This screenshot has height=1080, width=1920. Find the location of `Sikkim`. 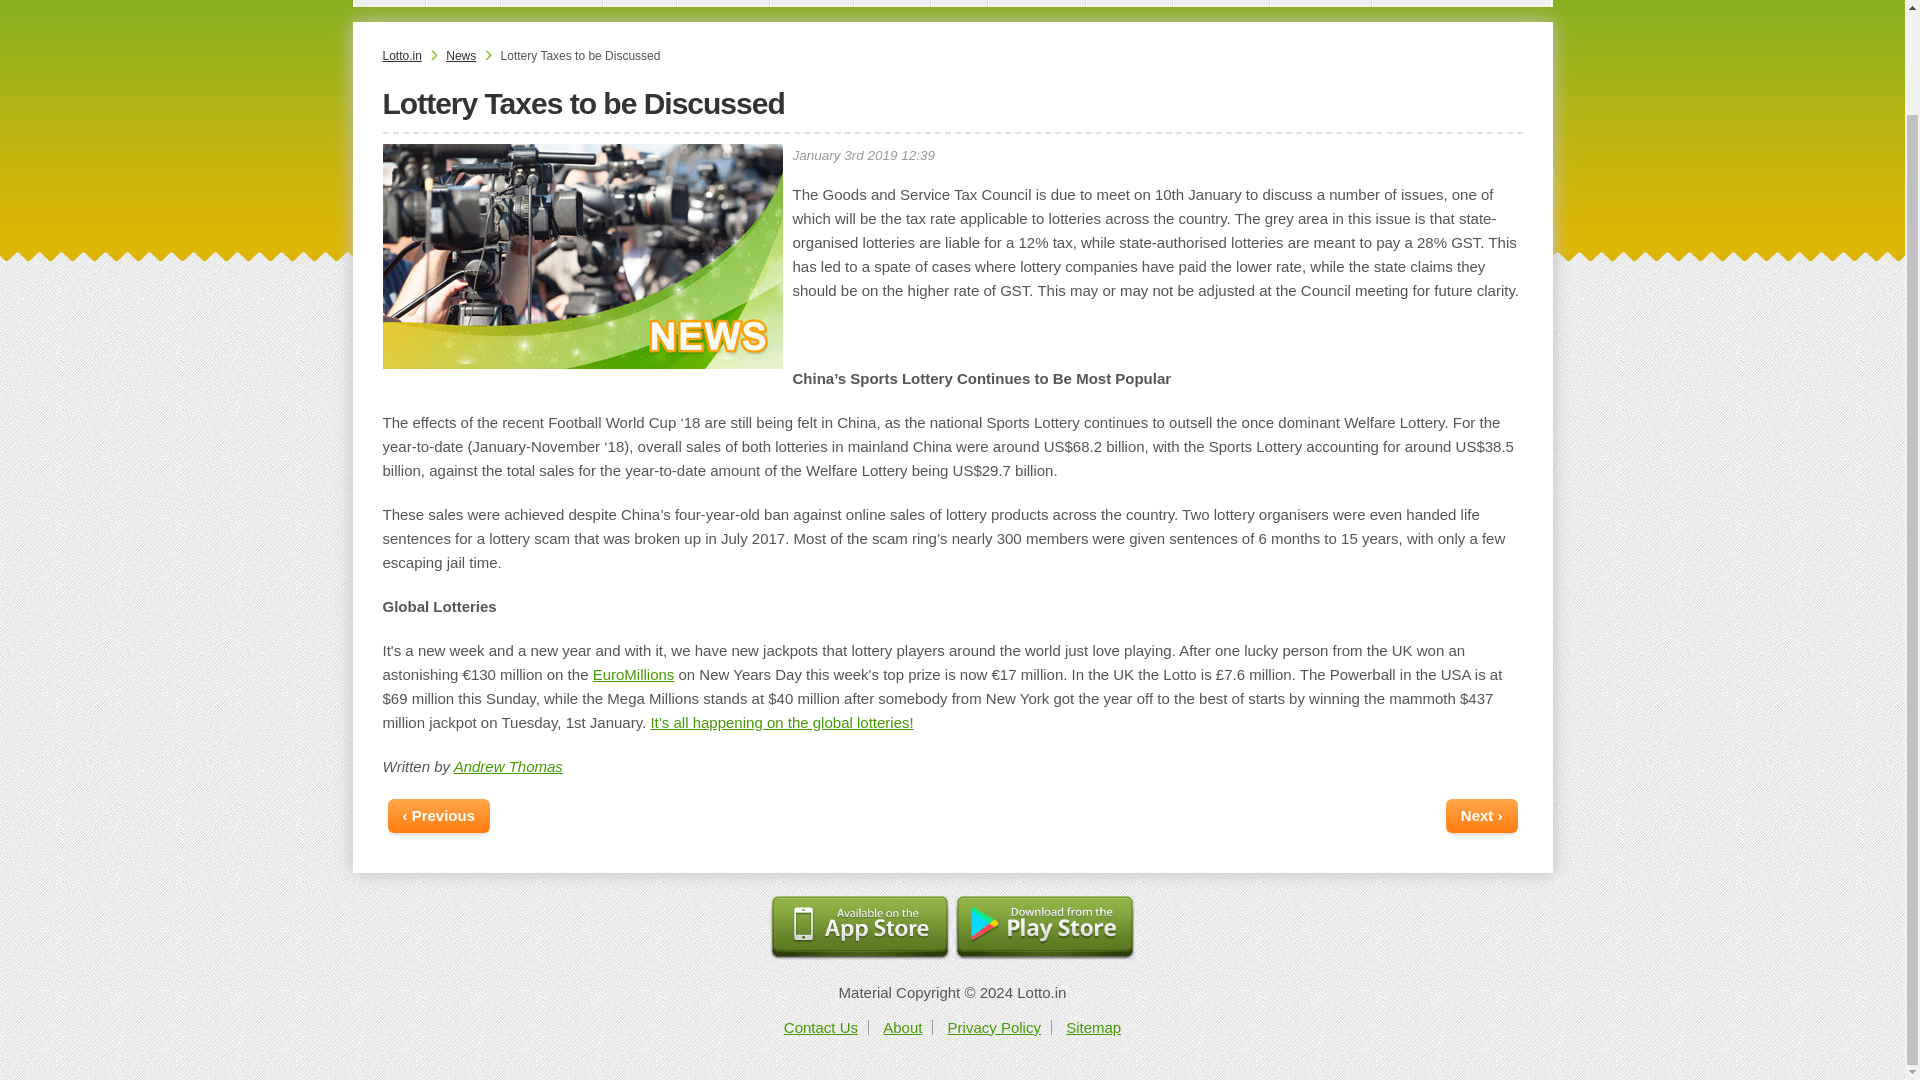

Sikkim is located at coordinates (464, 3).